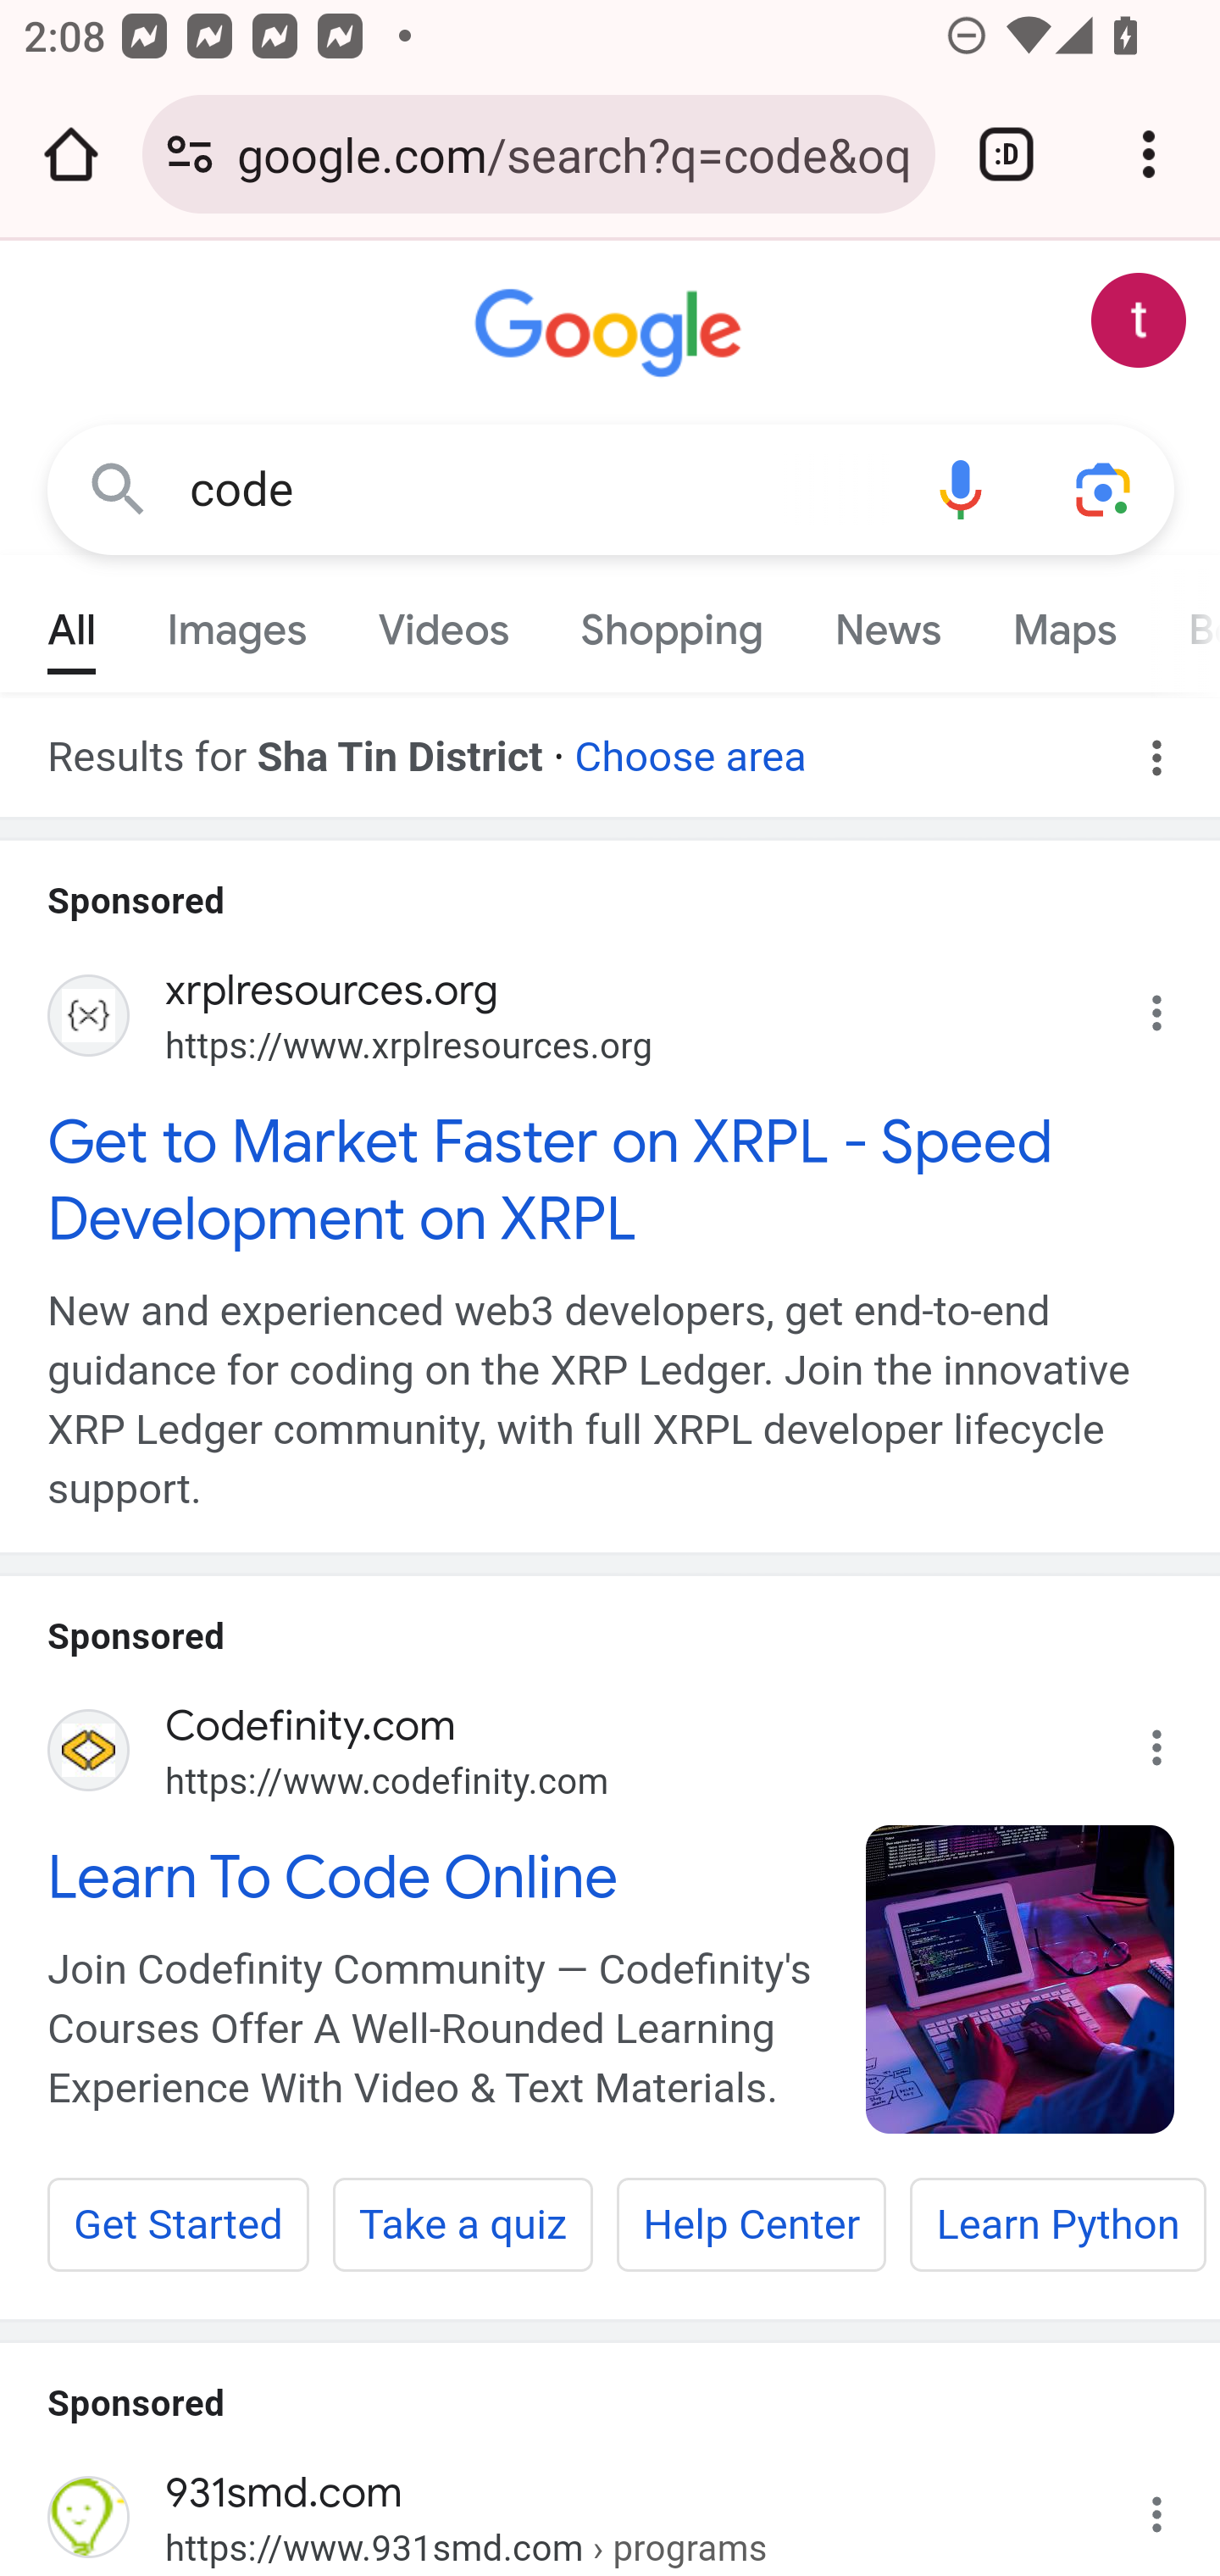 The image size is (1220, 2576). What do you see at coordinates (190, 154) in the screenshot?
I see `Connection is secure` at bounding box center [190, 154].